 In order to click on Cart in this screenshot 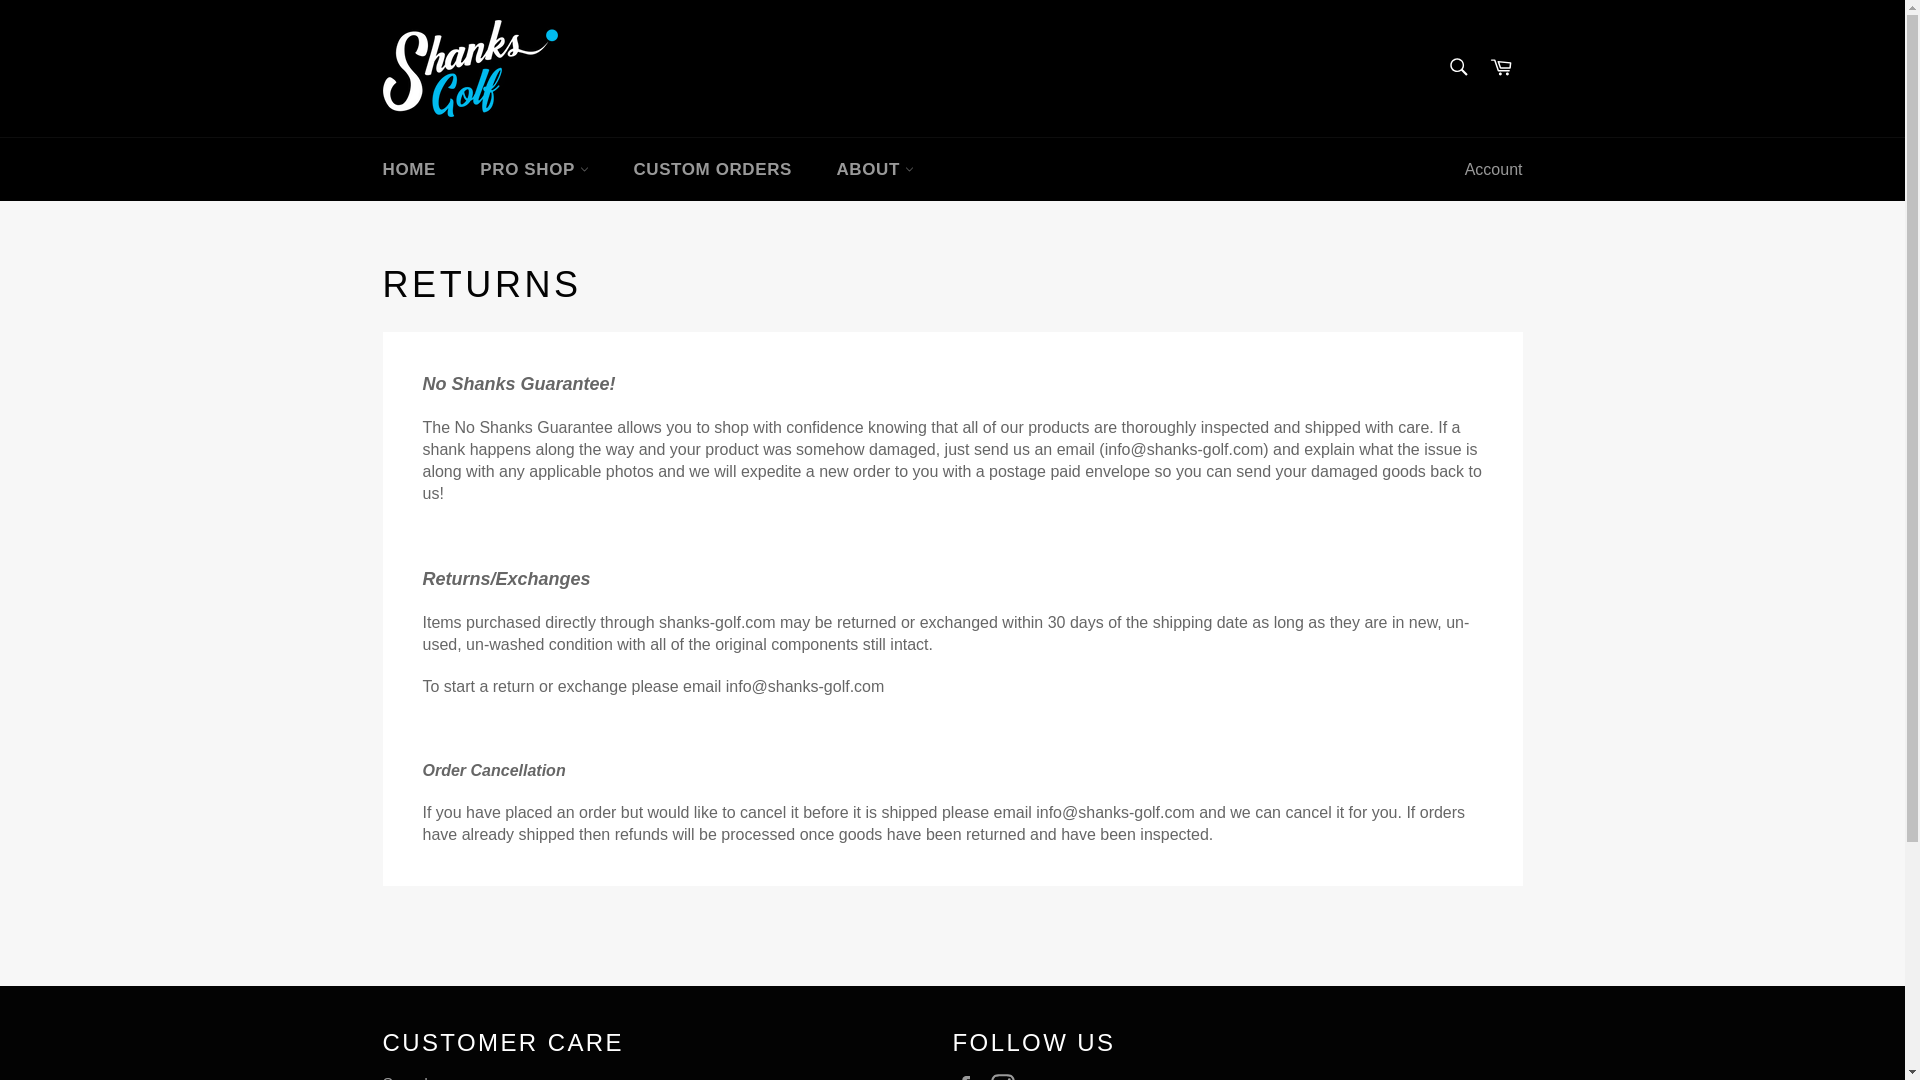, I will do `click(1501, 68)`.